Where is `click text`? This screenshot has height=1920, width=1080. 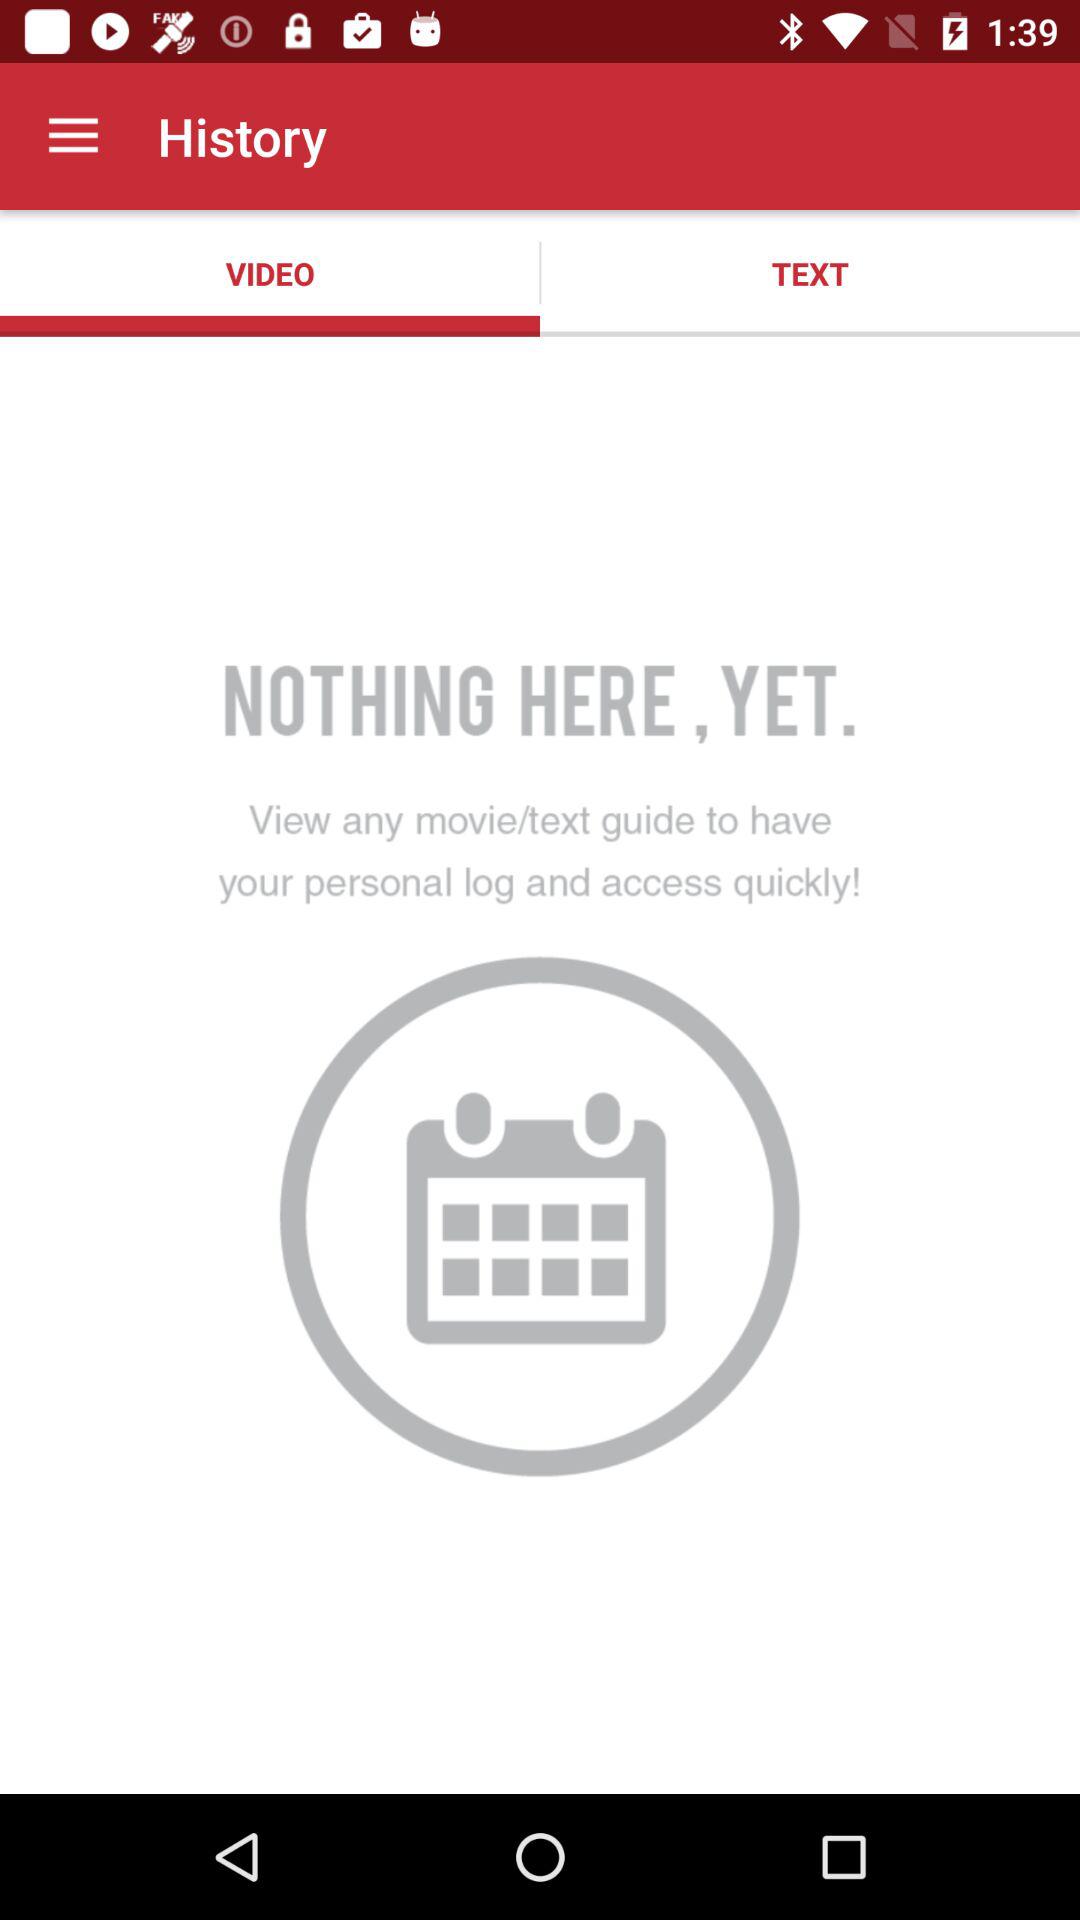 click text is located at coordinates (810, 273).